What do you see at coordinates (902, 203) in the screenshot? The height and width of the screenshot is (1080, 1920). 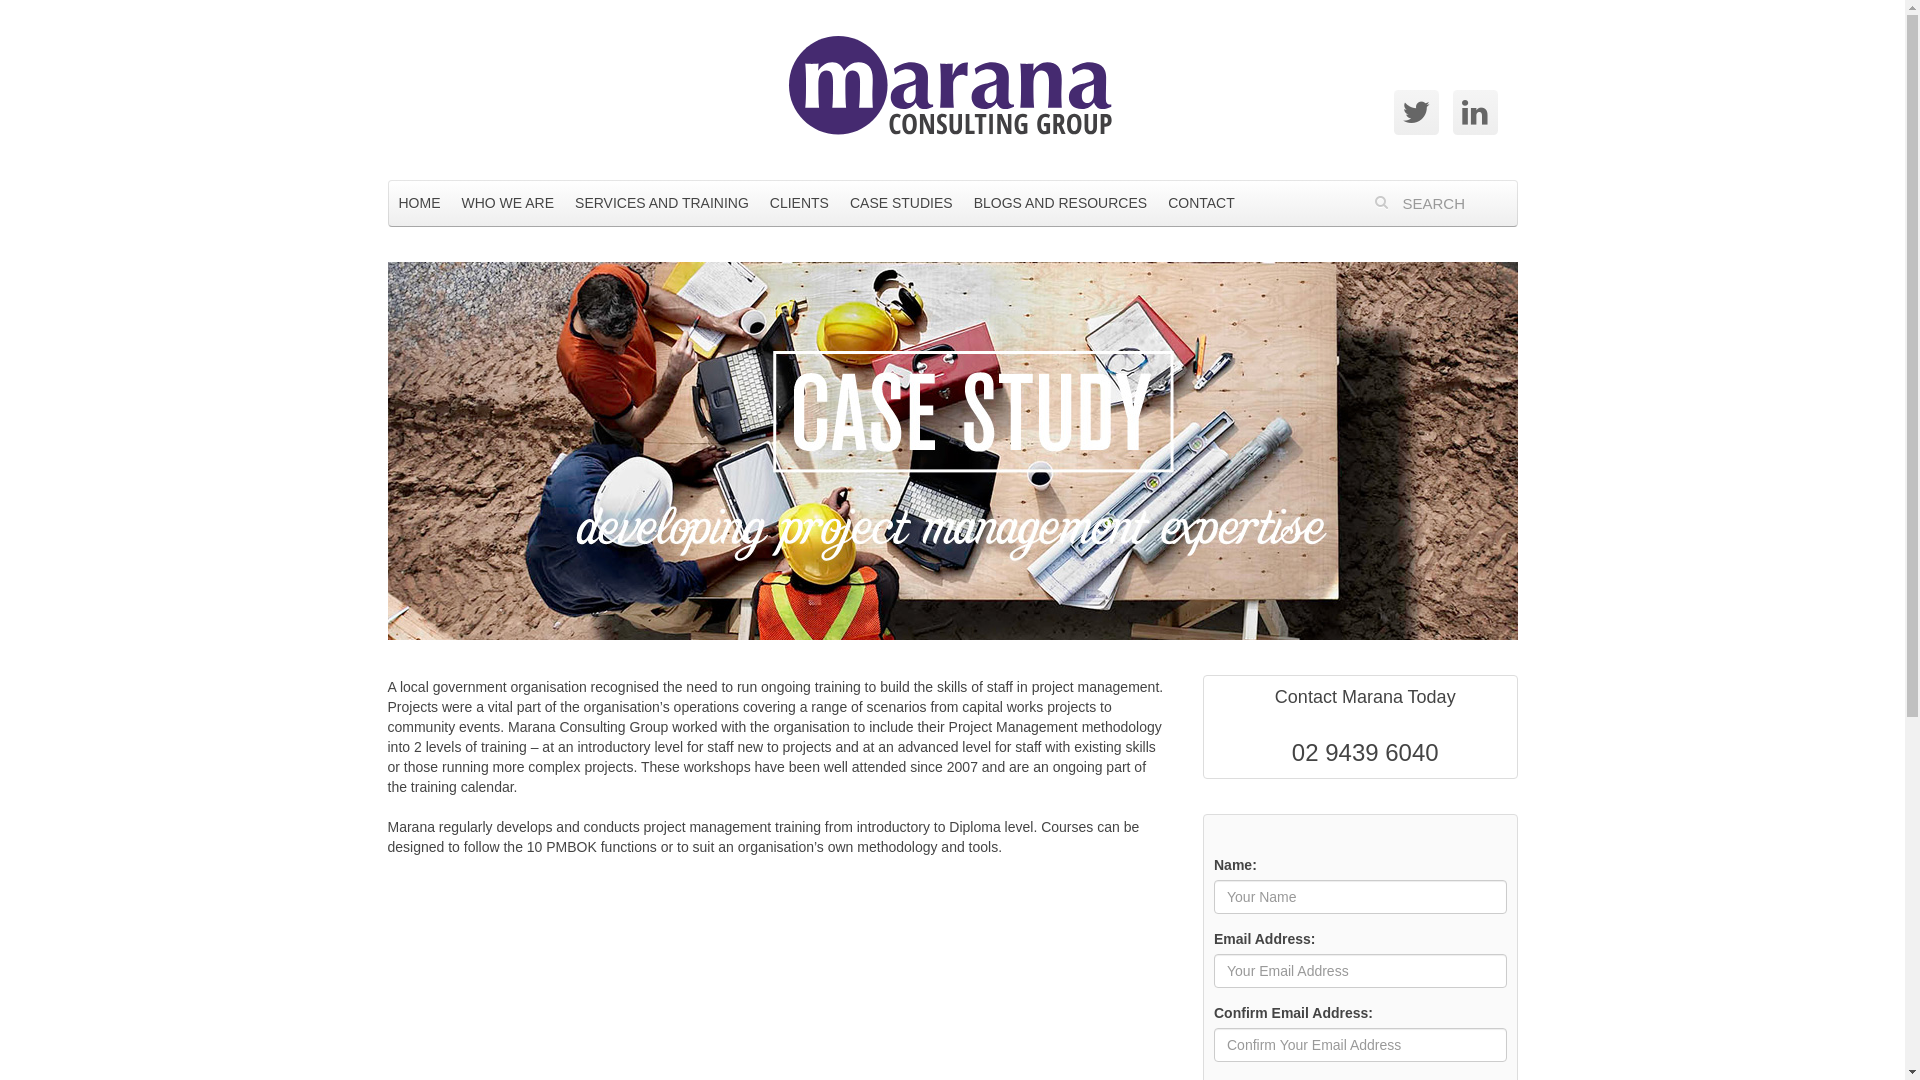 I see `CASE STUDIES` at bounding box center [902, 203].